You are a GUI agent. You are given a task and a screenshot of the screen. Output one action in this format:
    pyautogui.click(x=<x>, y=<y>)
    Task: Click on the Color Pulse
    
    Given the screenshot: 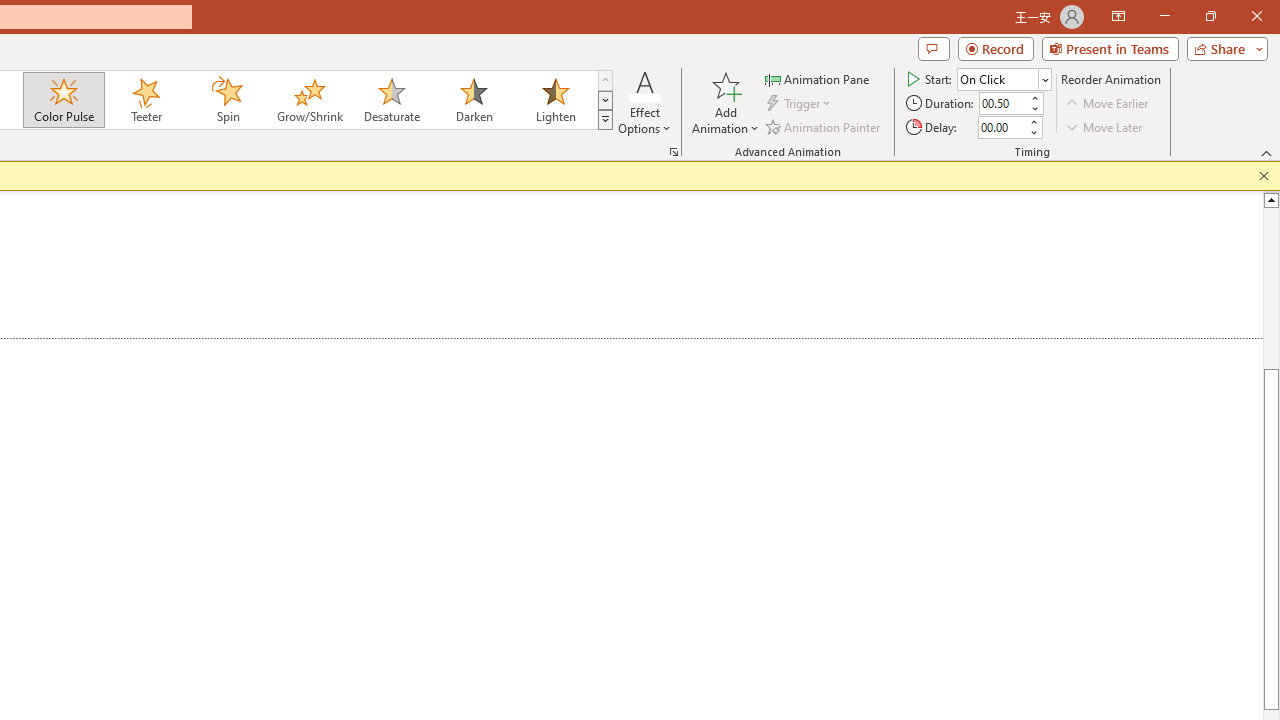 What is the action you would take?
    pyautogui.click(x=64, y=100)
    